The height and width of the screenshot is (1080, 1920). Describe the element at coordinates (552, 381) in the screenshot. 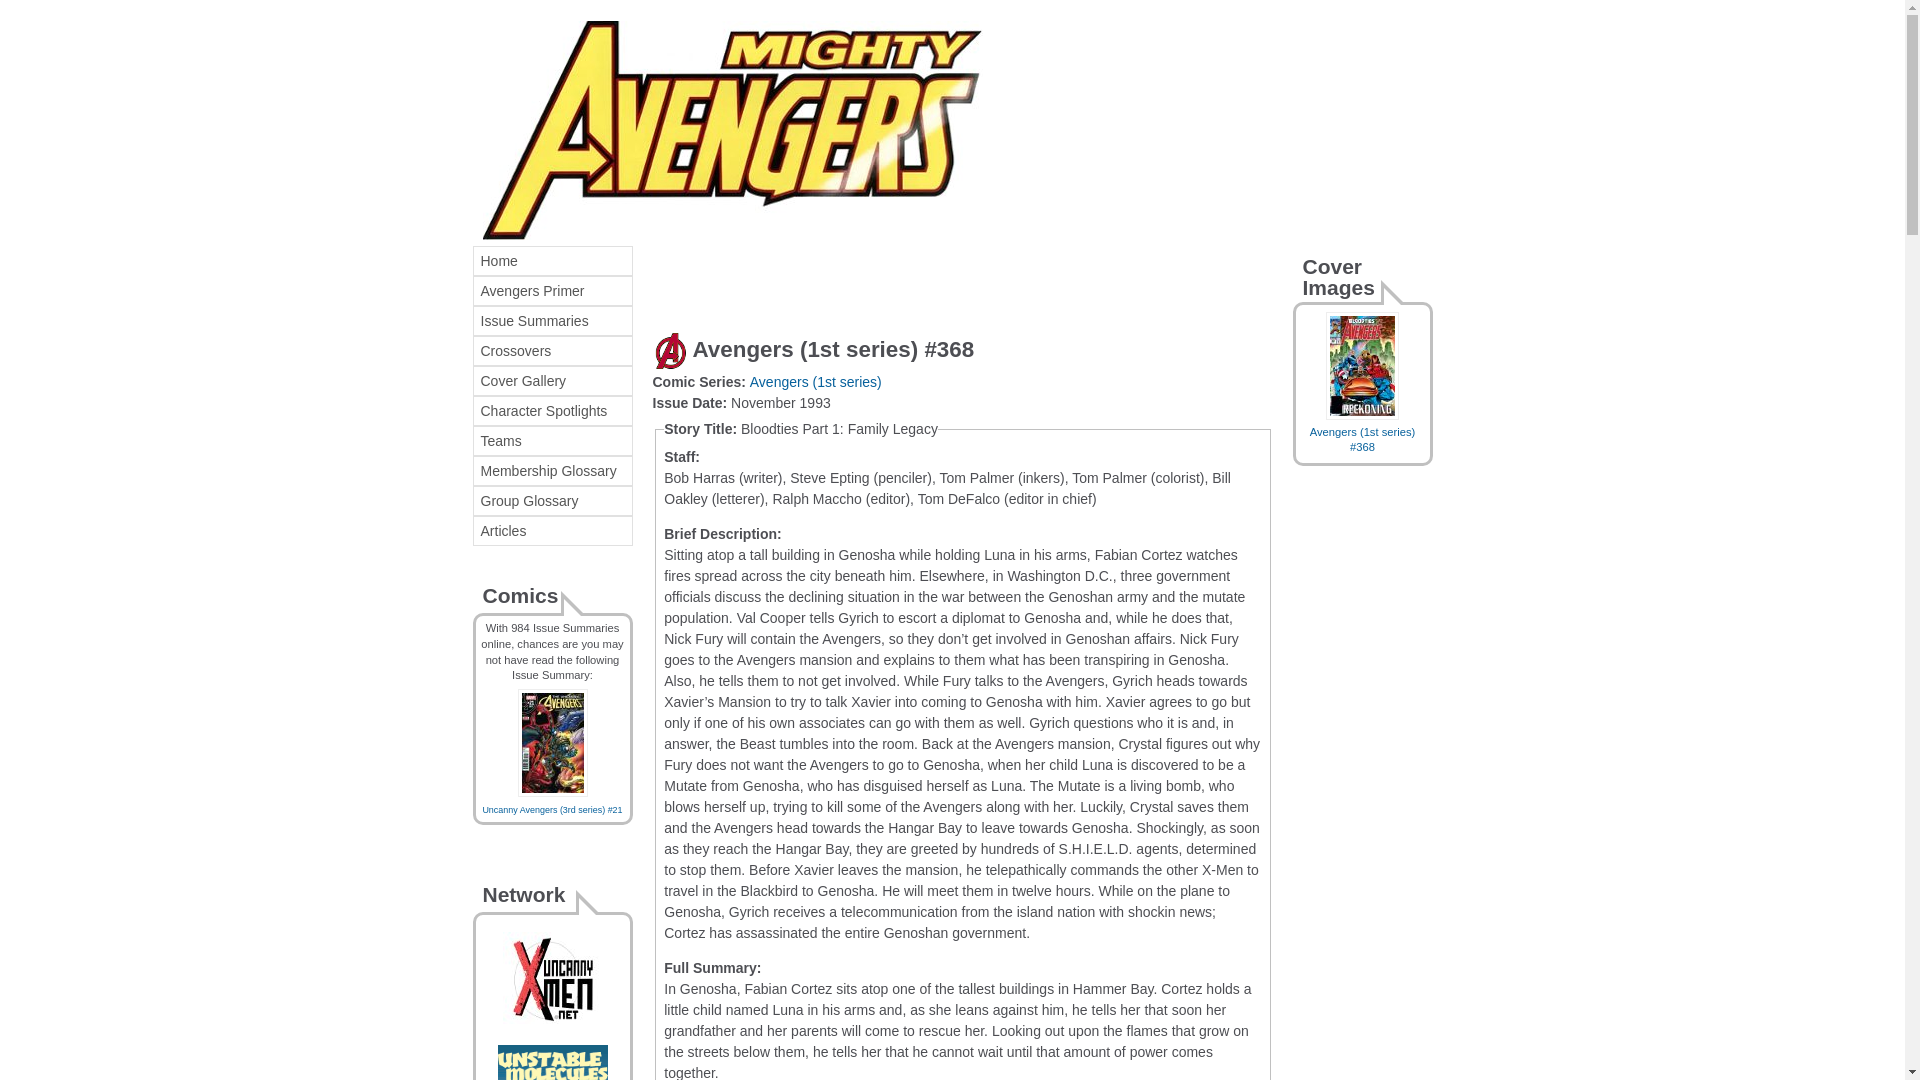

I see `Browse the Cover Gallery` at that location.